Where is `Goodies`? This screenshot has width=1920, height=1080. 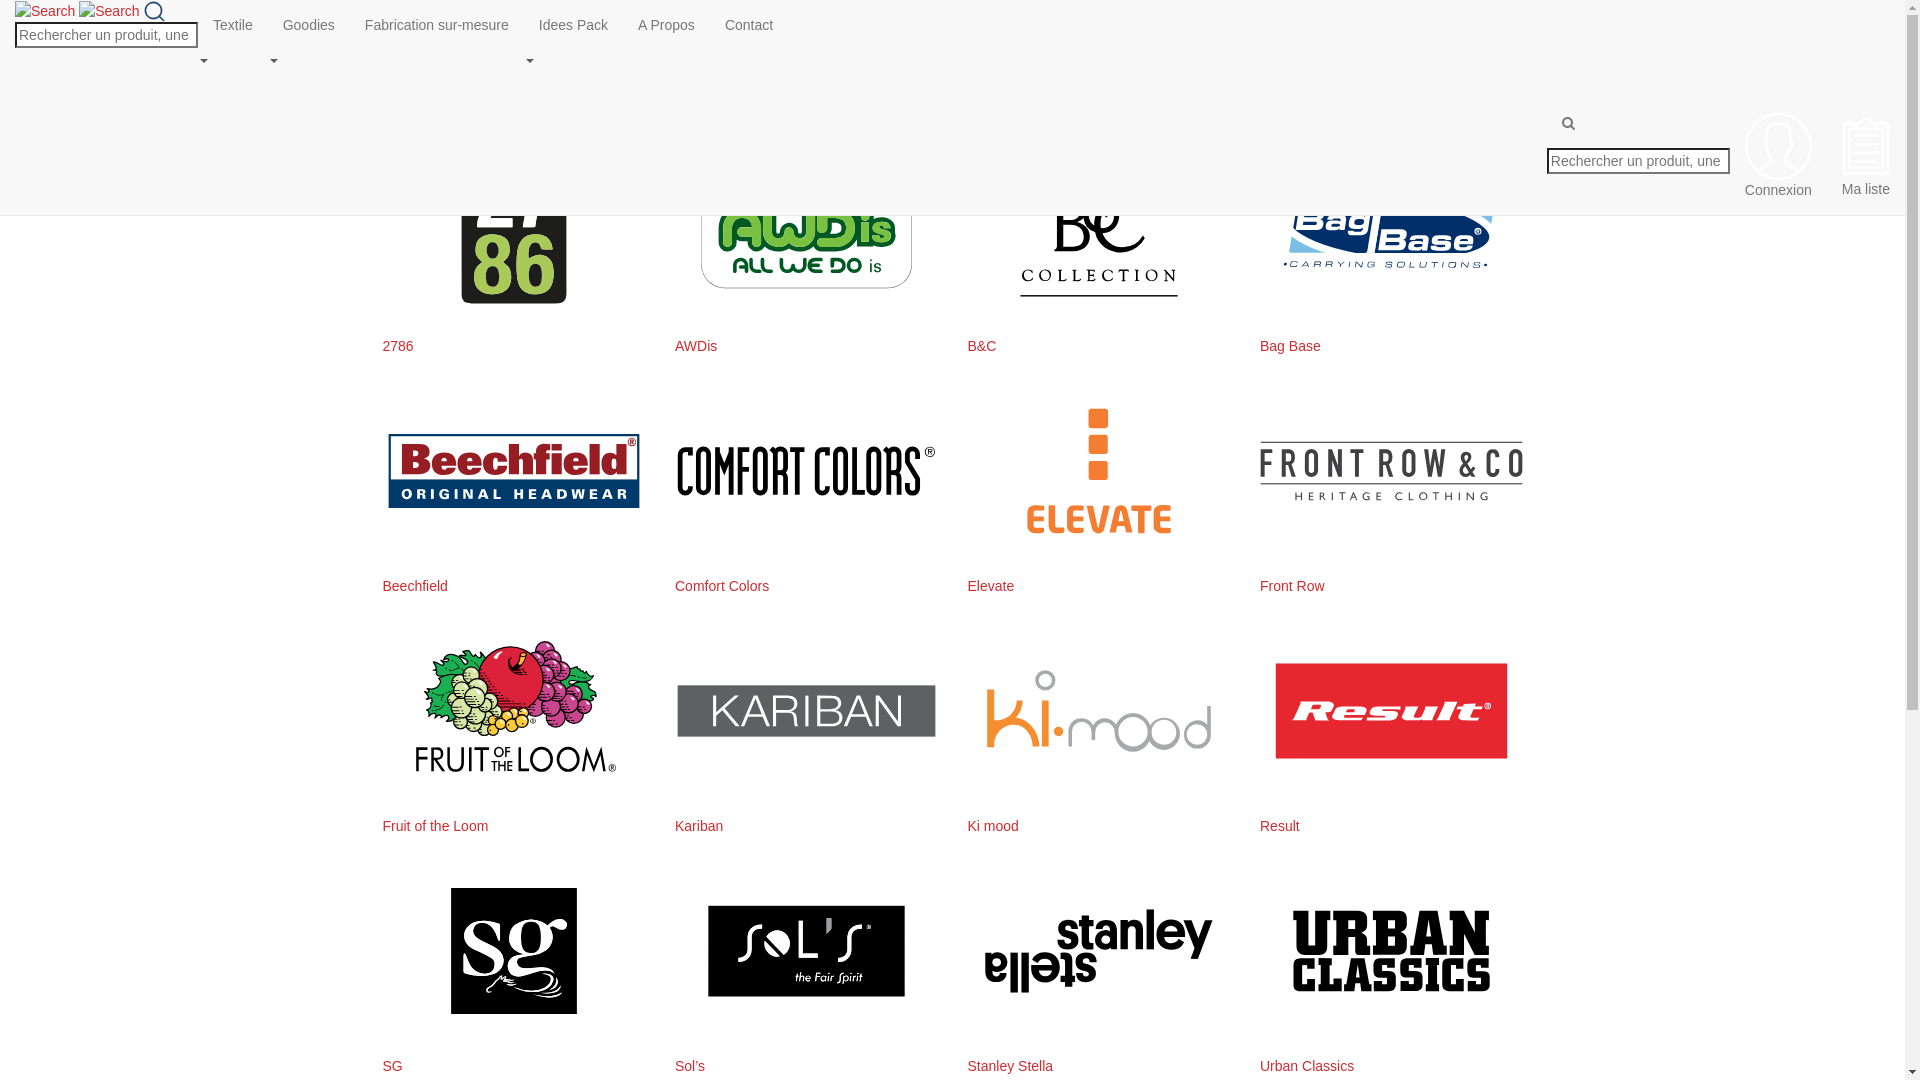
Goodies is located at coordinates (309, 25).